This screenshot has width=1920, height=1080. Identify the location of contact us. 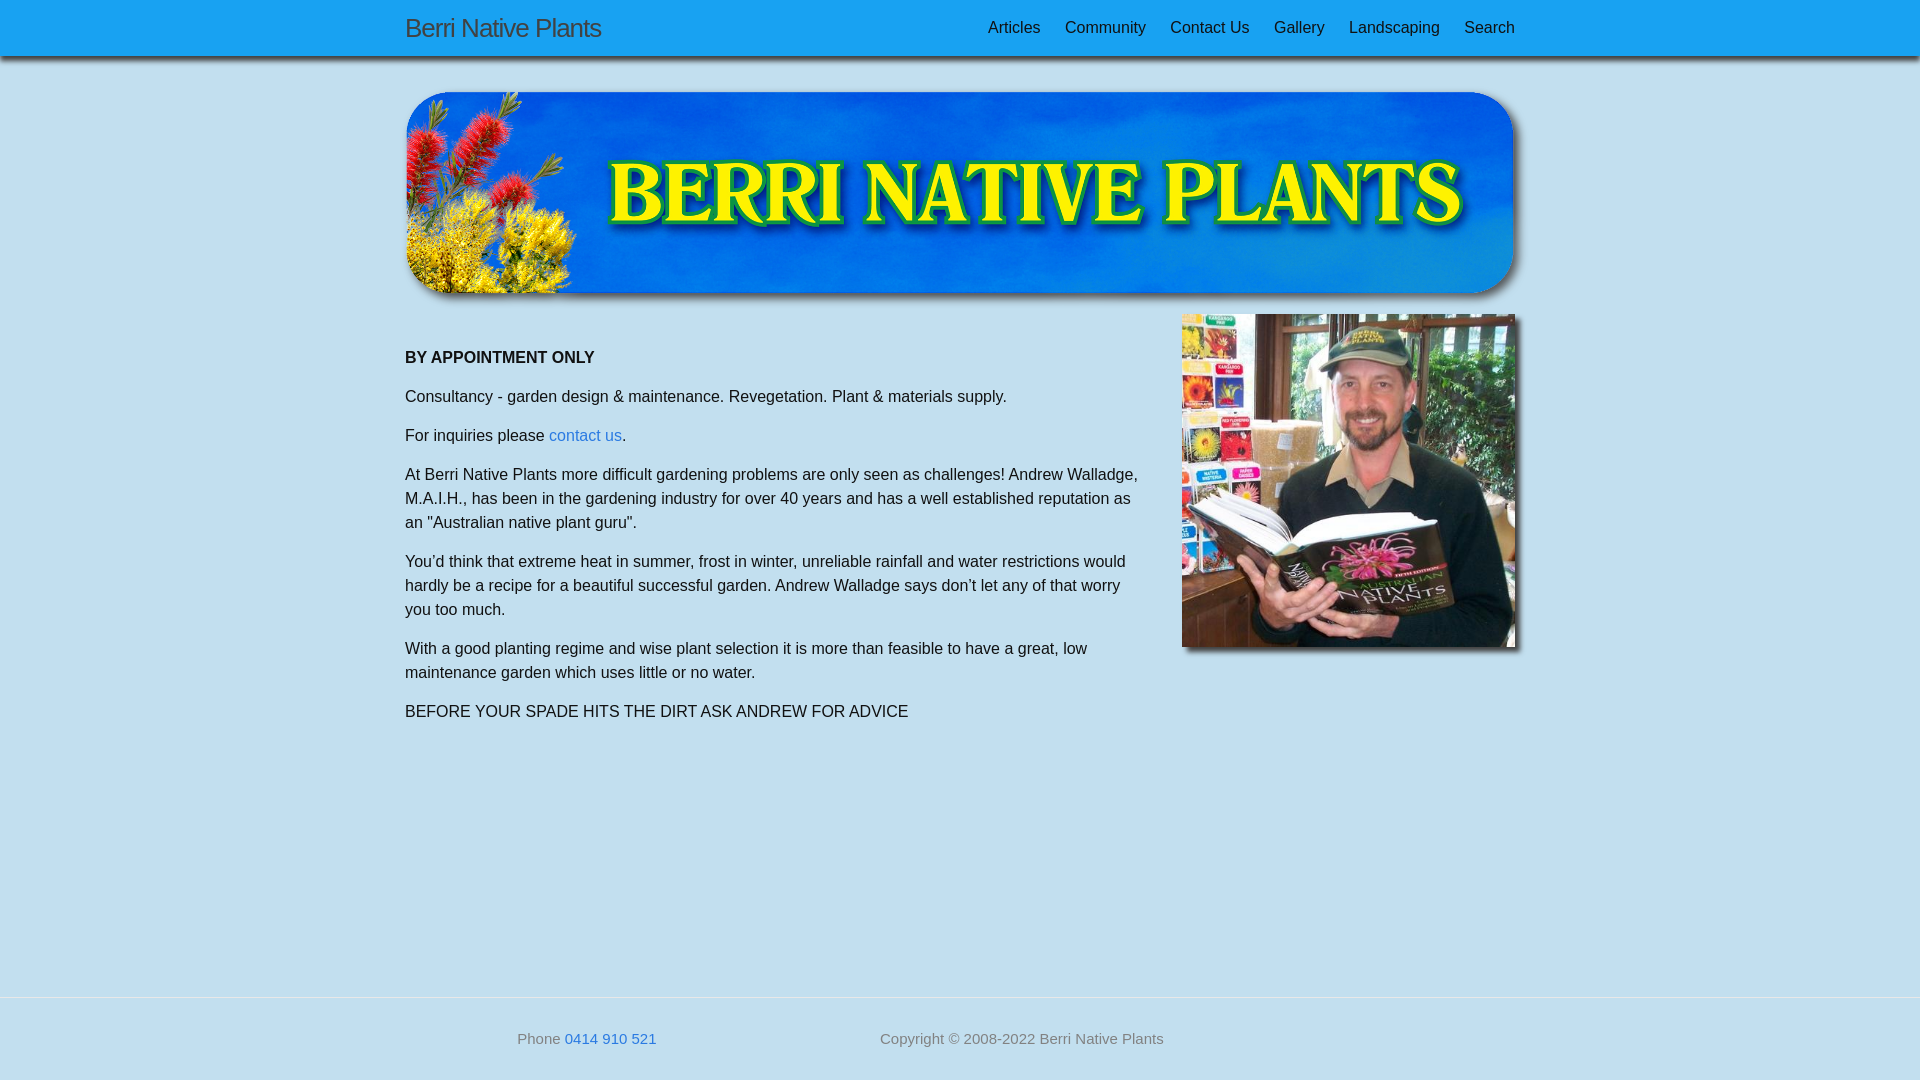
(586, 436).